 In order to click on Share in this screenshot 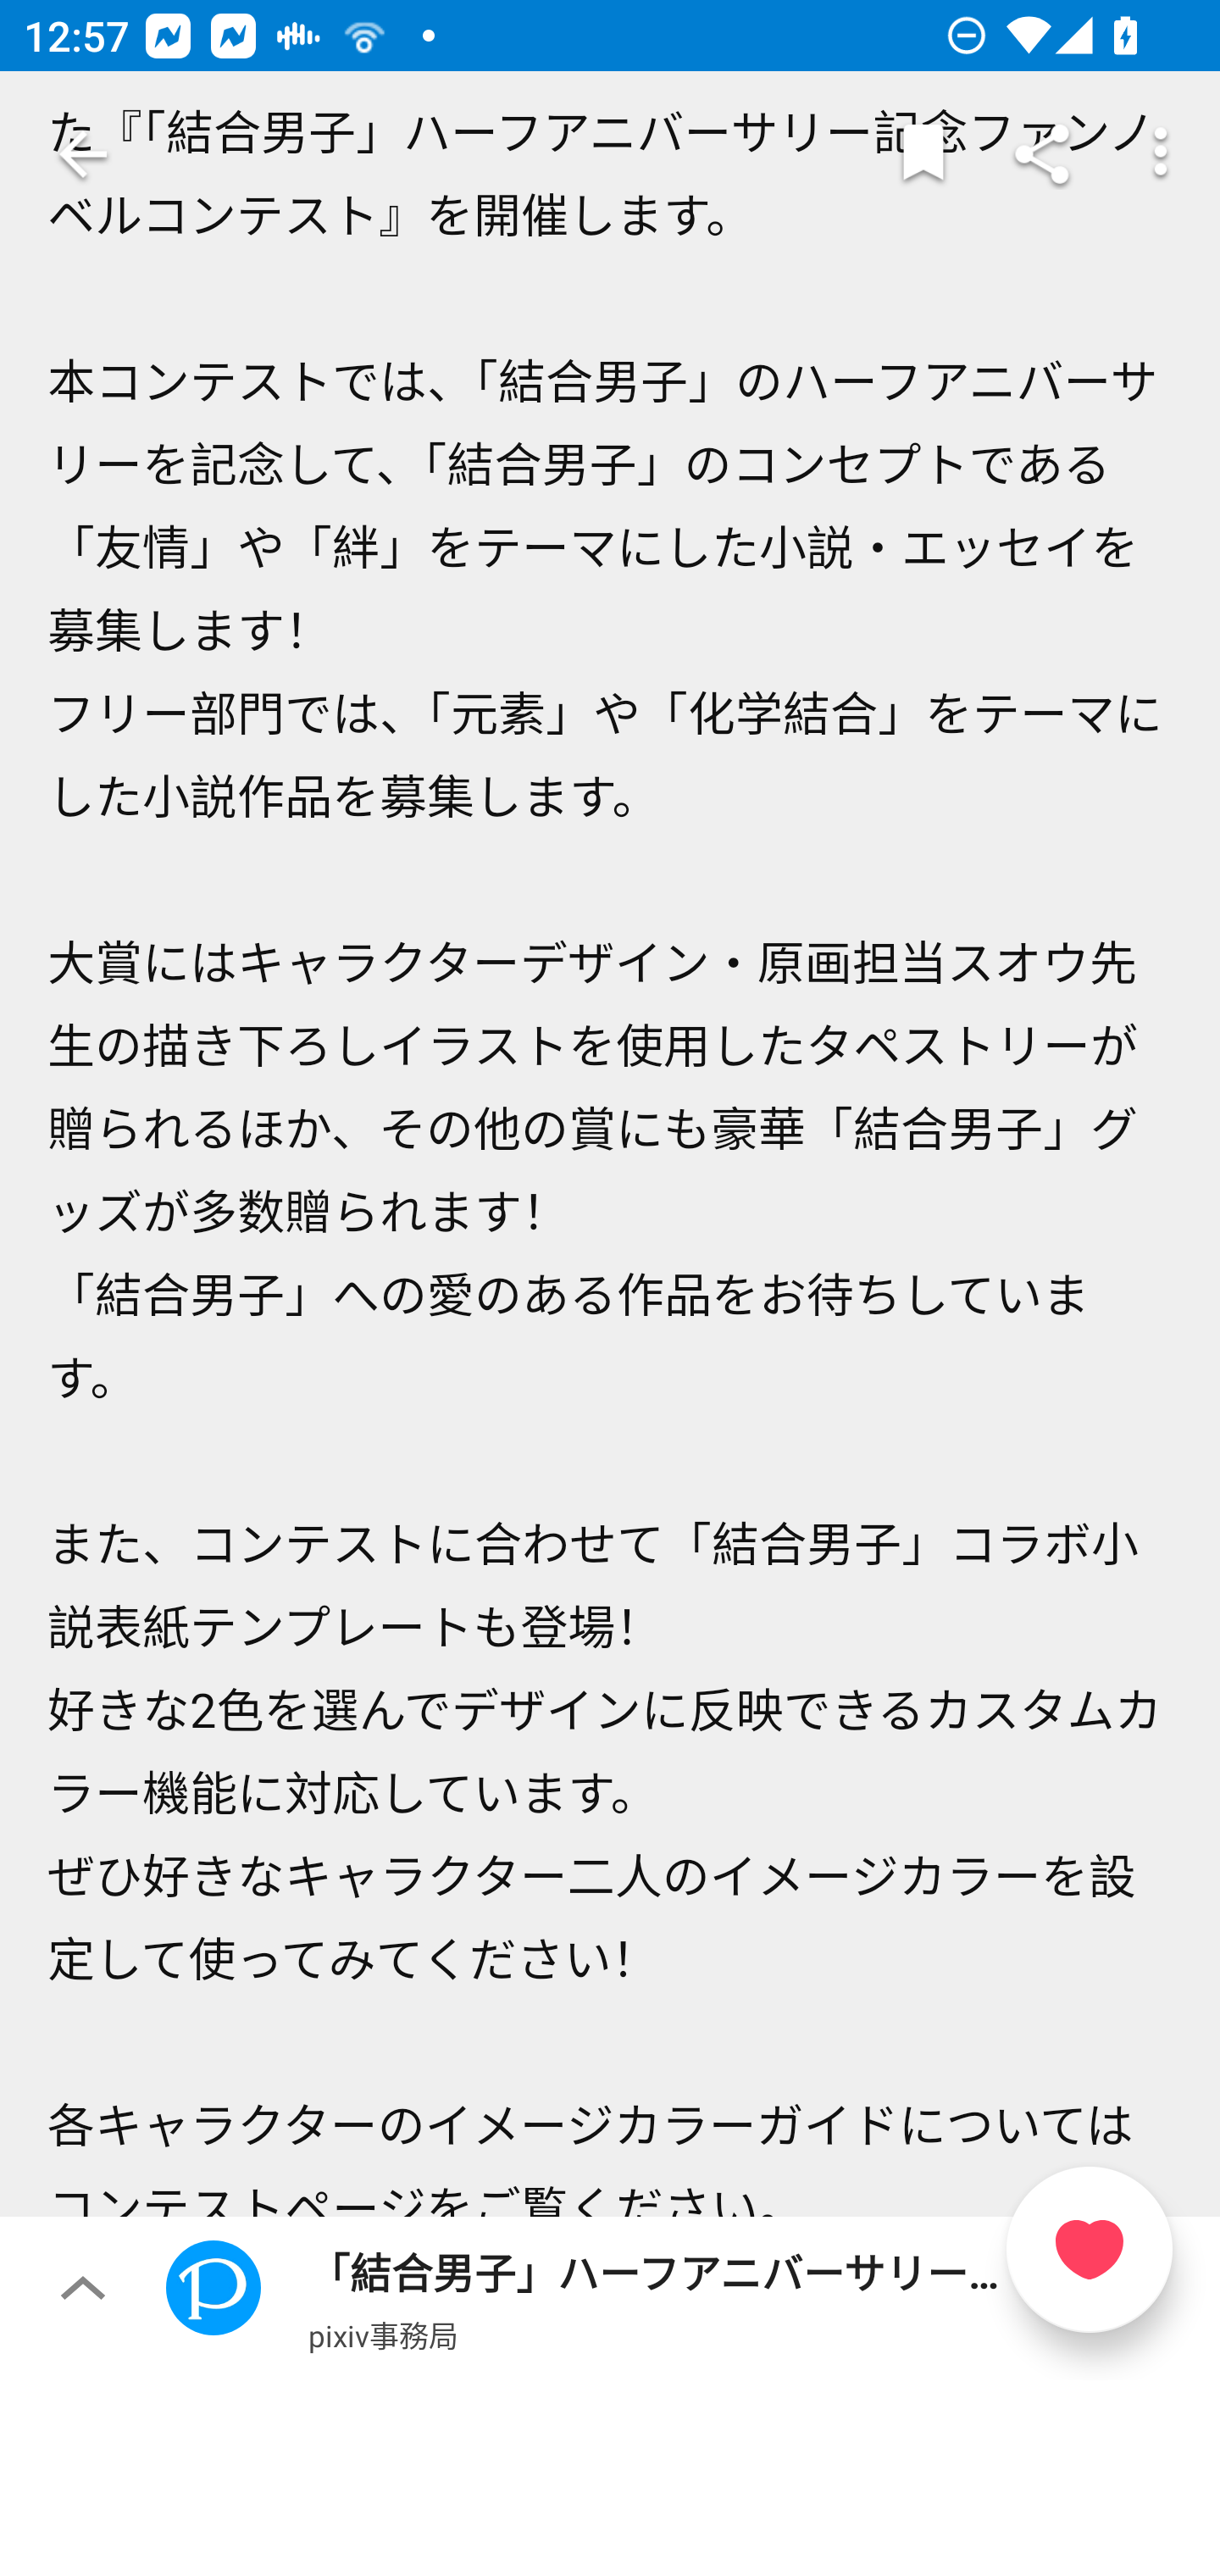, I will do `click(1042, 154)`.